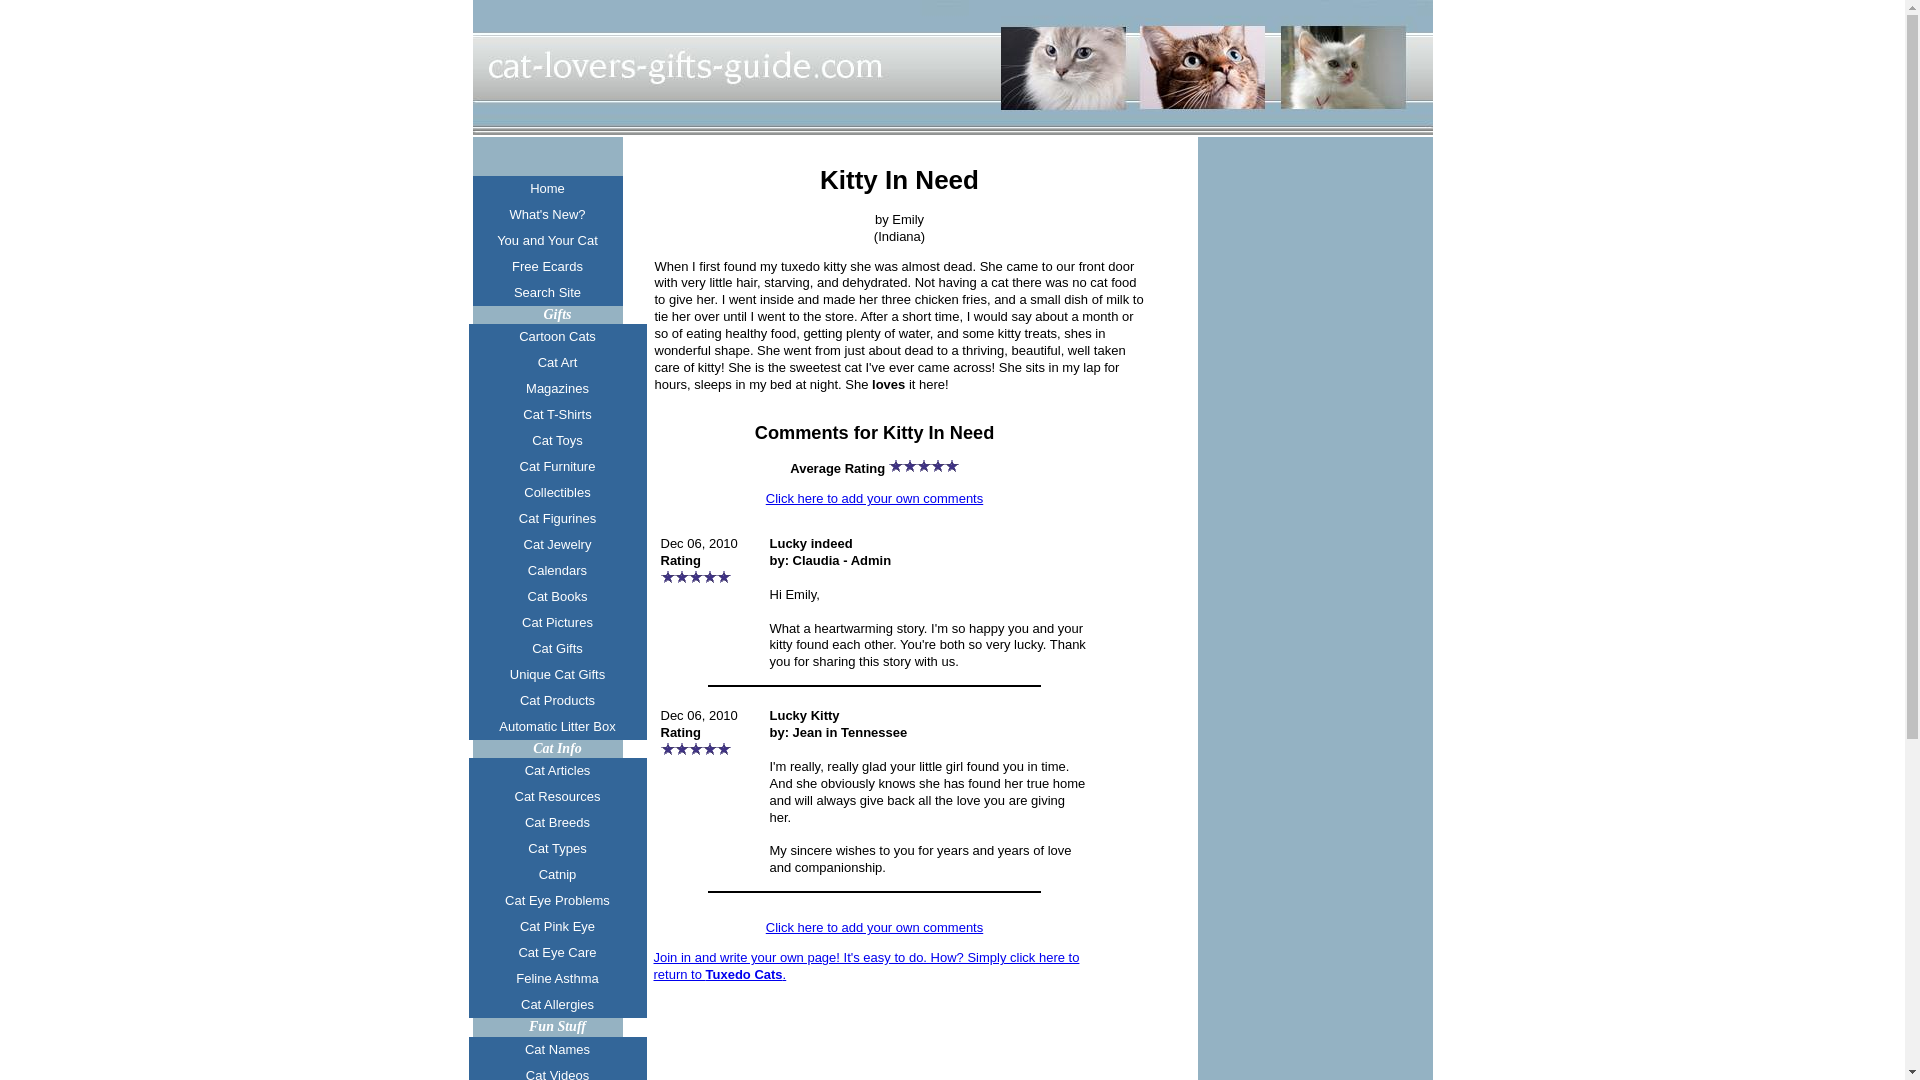  What do you see at coordinates (874, 498) in the screenshot?
I see `Click here to add your own comments` at bounding box center [874, 498].